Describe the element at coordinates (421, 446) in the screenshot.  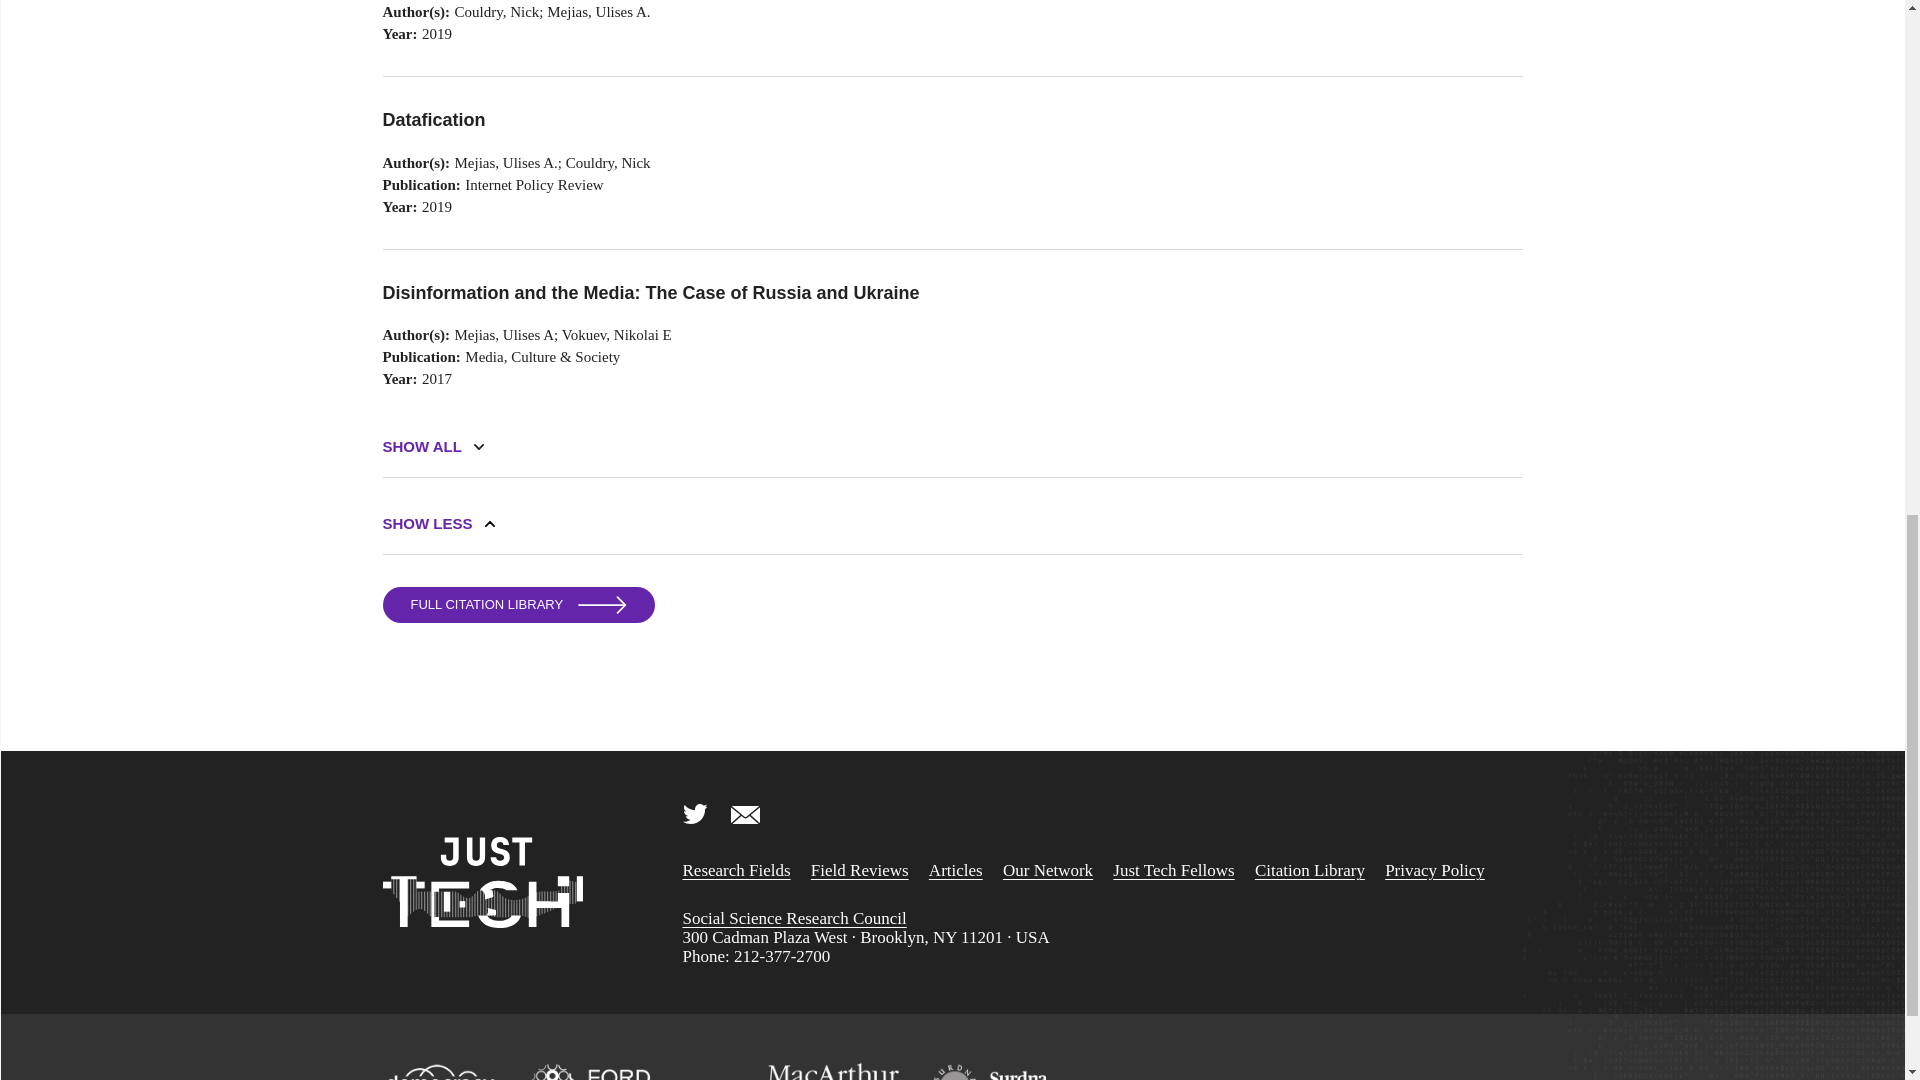
I see `SHOW ALL` at that location.